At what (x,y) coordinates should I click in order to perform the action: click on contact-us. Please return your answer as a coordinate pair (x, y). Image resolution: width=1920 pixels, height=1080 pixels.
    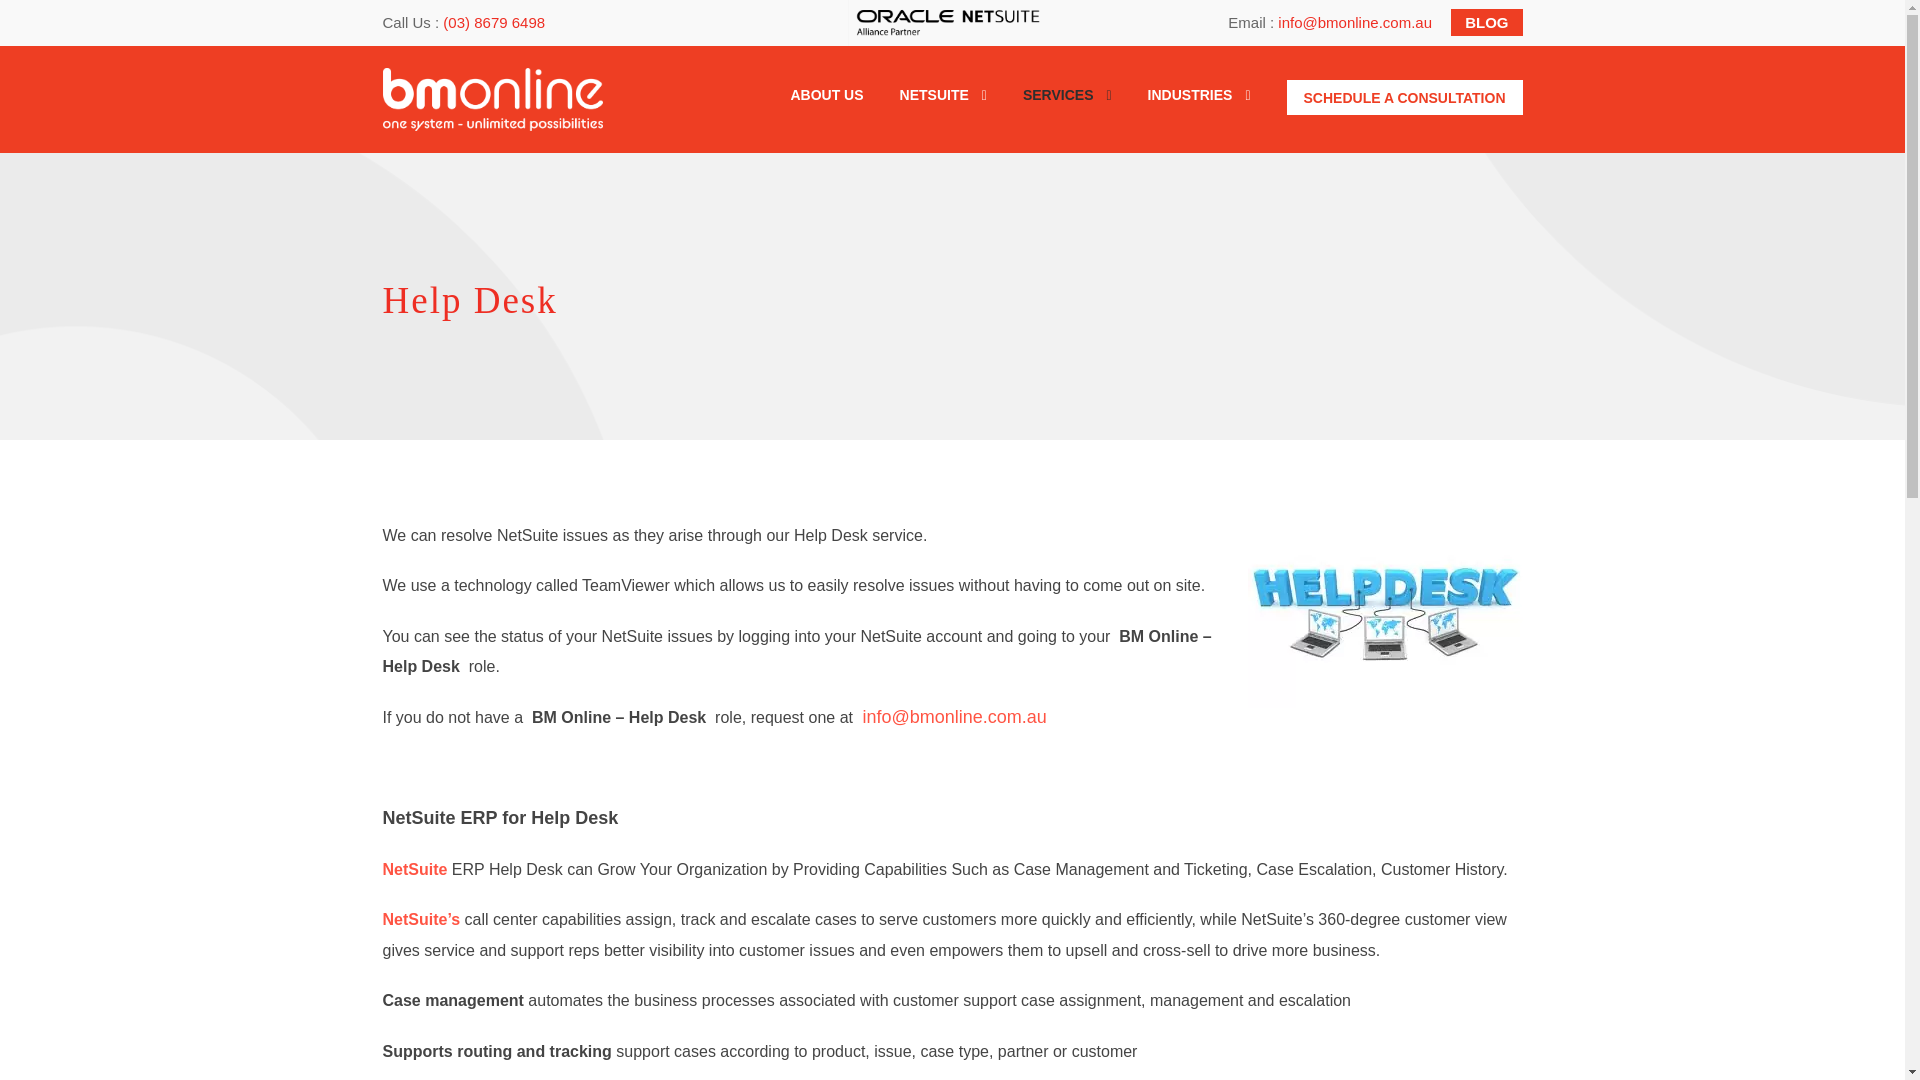
    Looking at the image, I should click on (1404, 96).